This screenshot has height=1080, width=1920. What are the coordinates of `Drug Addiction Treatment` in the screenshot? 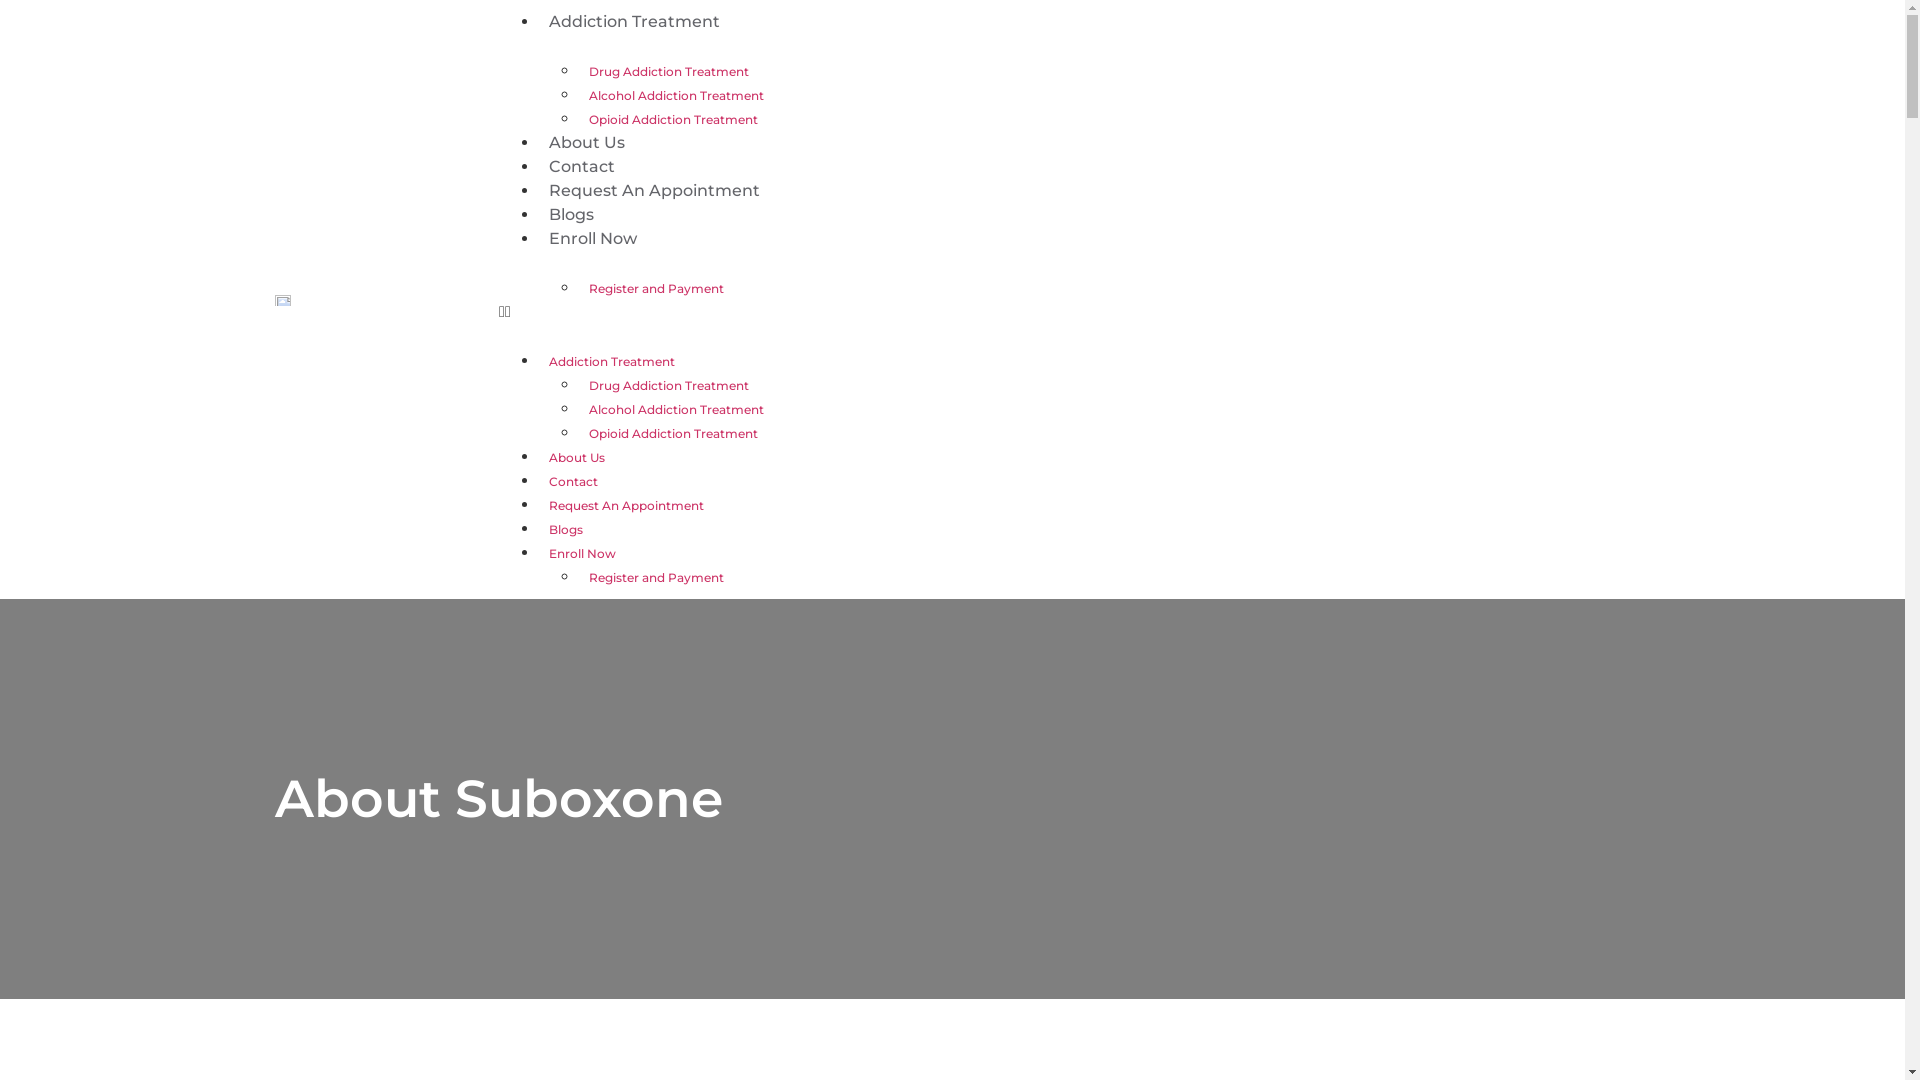 It's located at (669, 386).